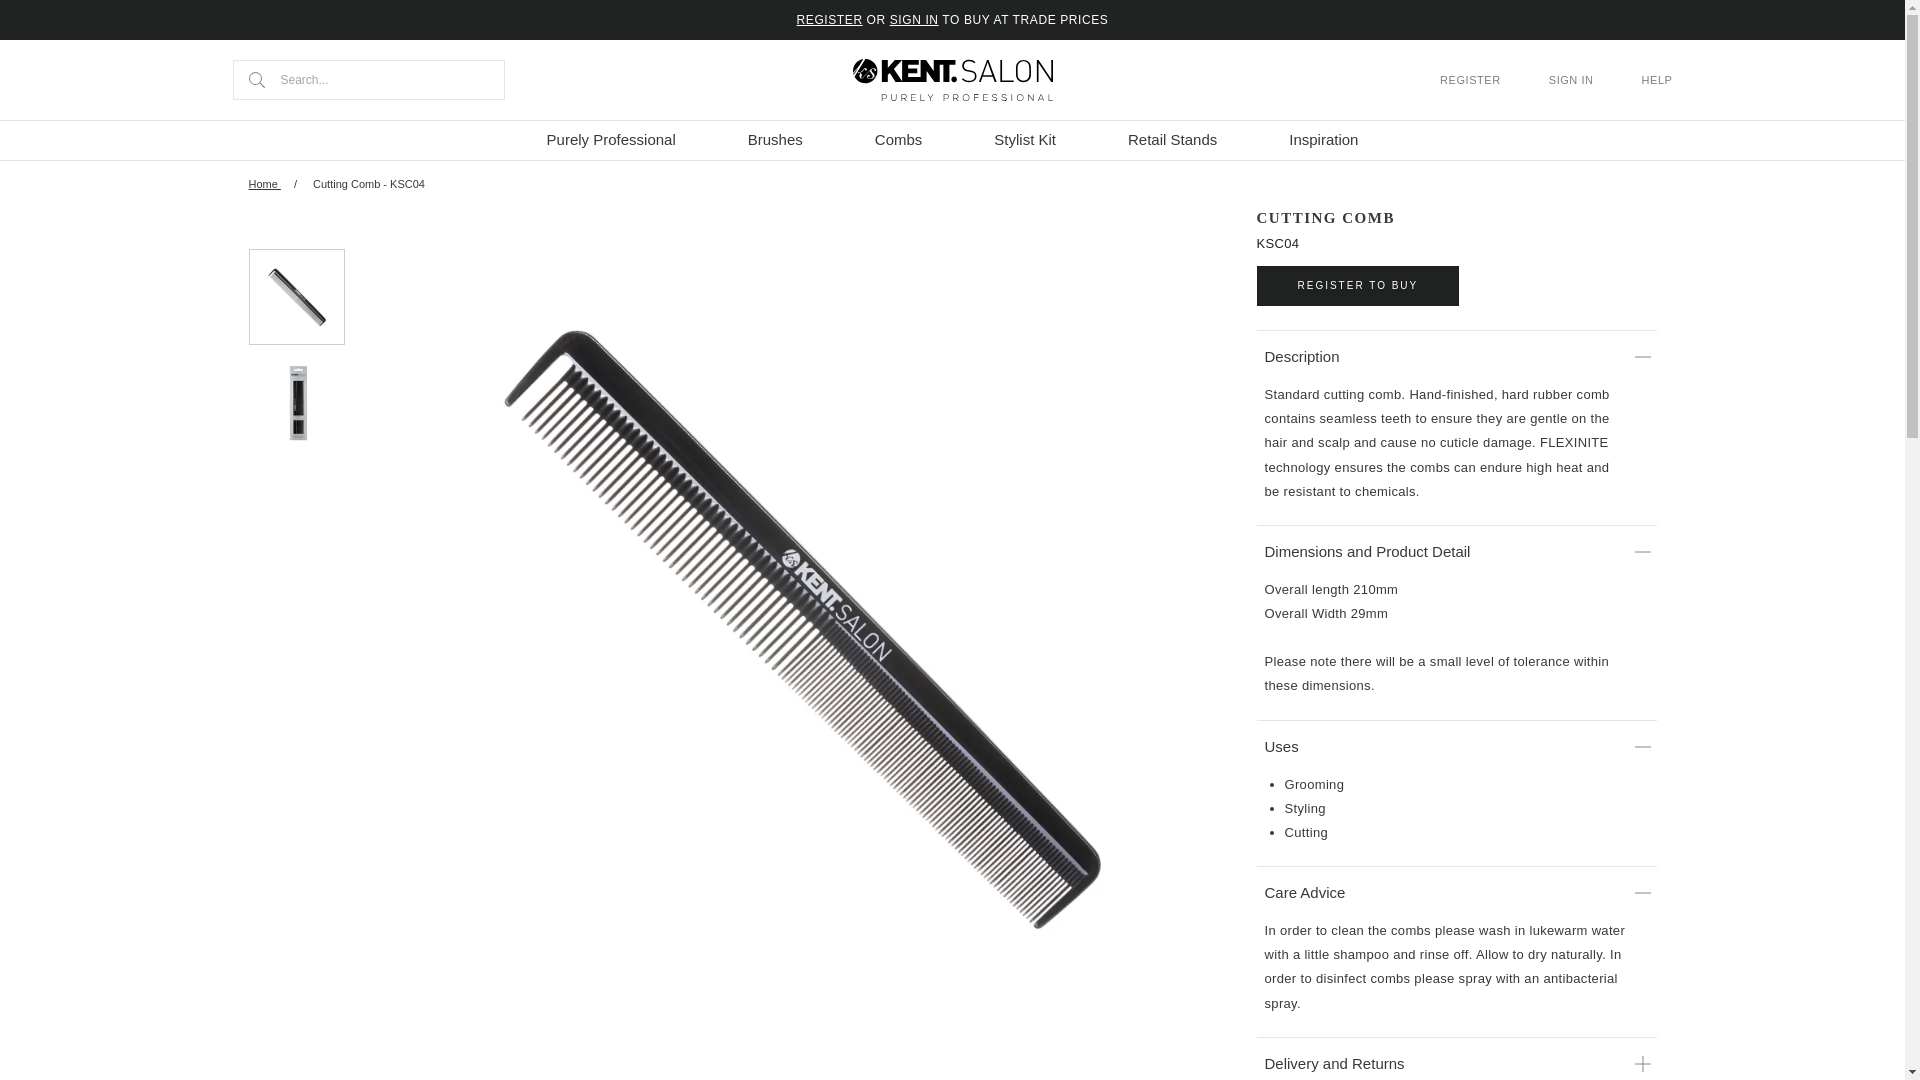  I want to click on Search, so click(256, 80).